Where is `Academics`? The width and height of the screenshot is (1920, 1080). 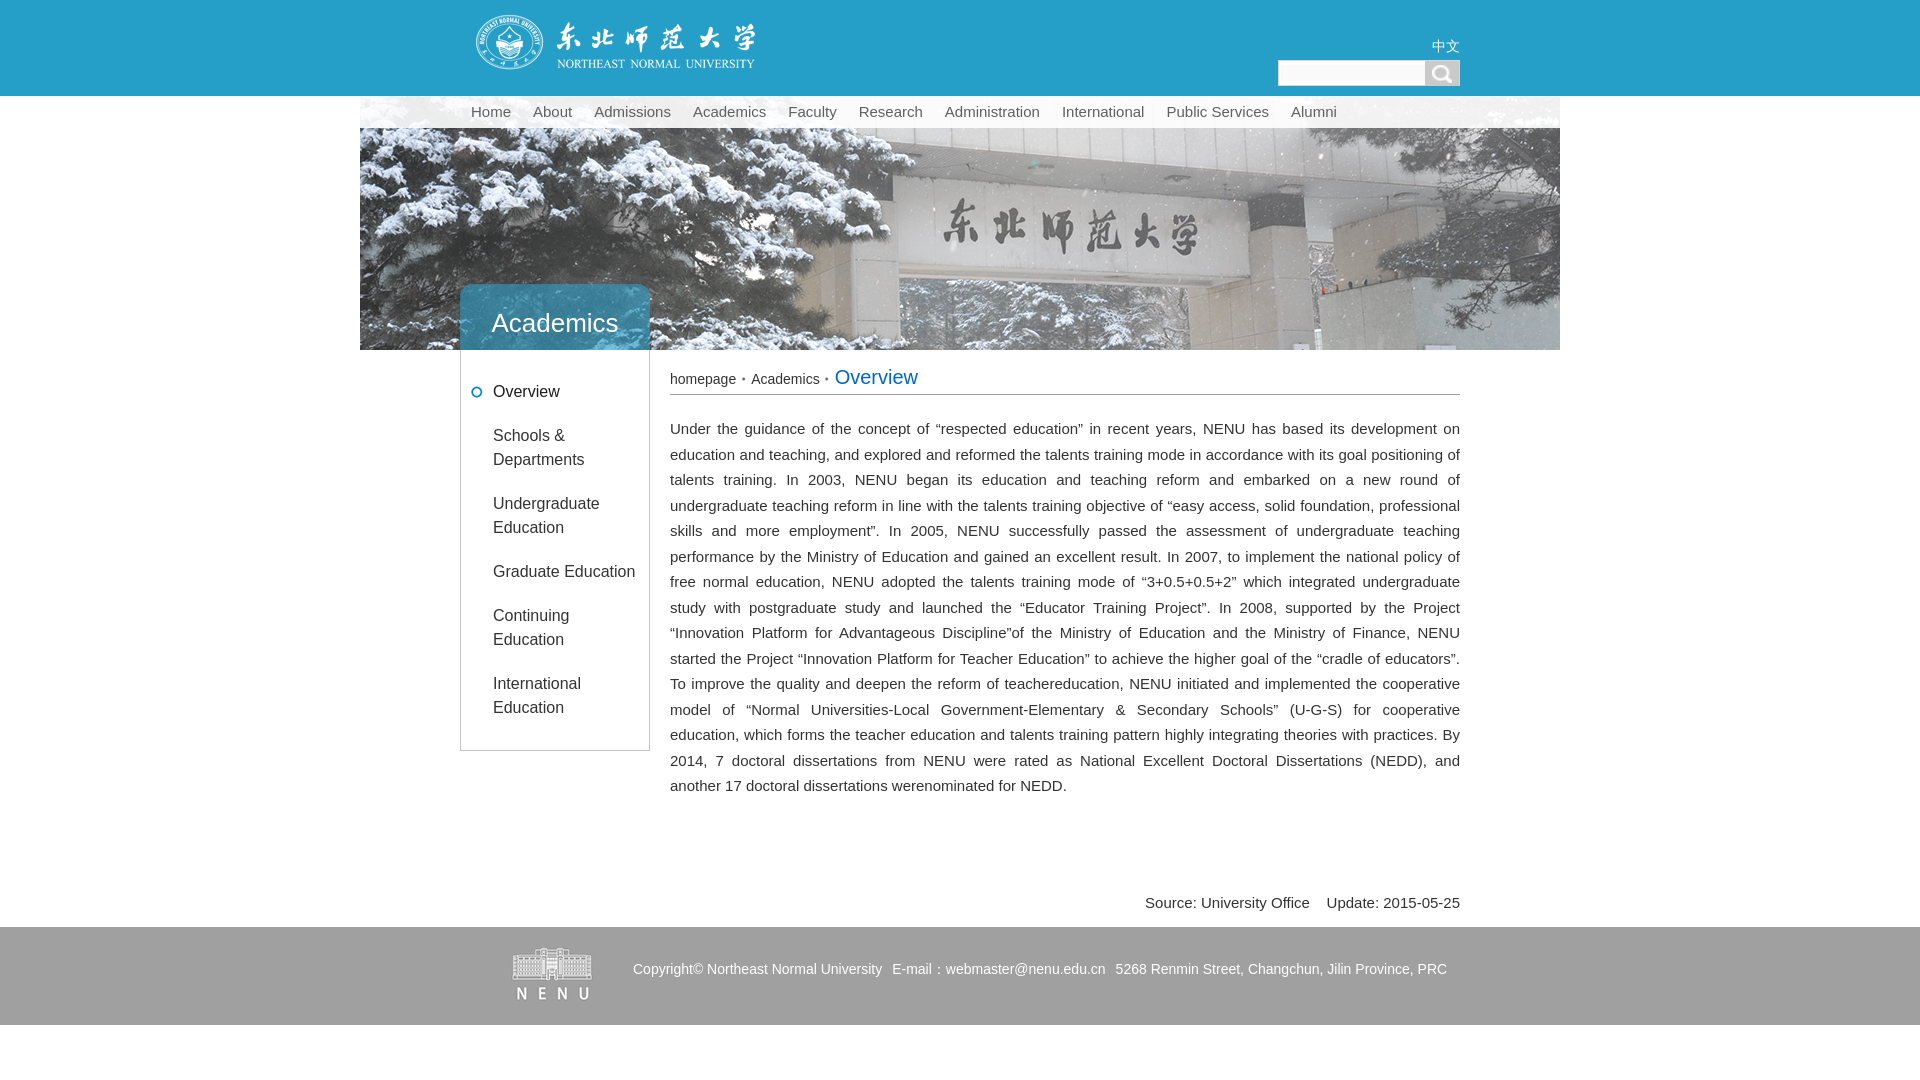
Academics is located at coordinates (729, 112).